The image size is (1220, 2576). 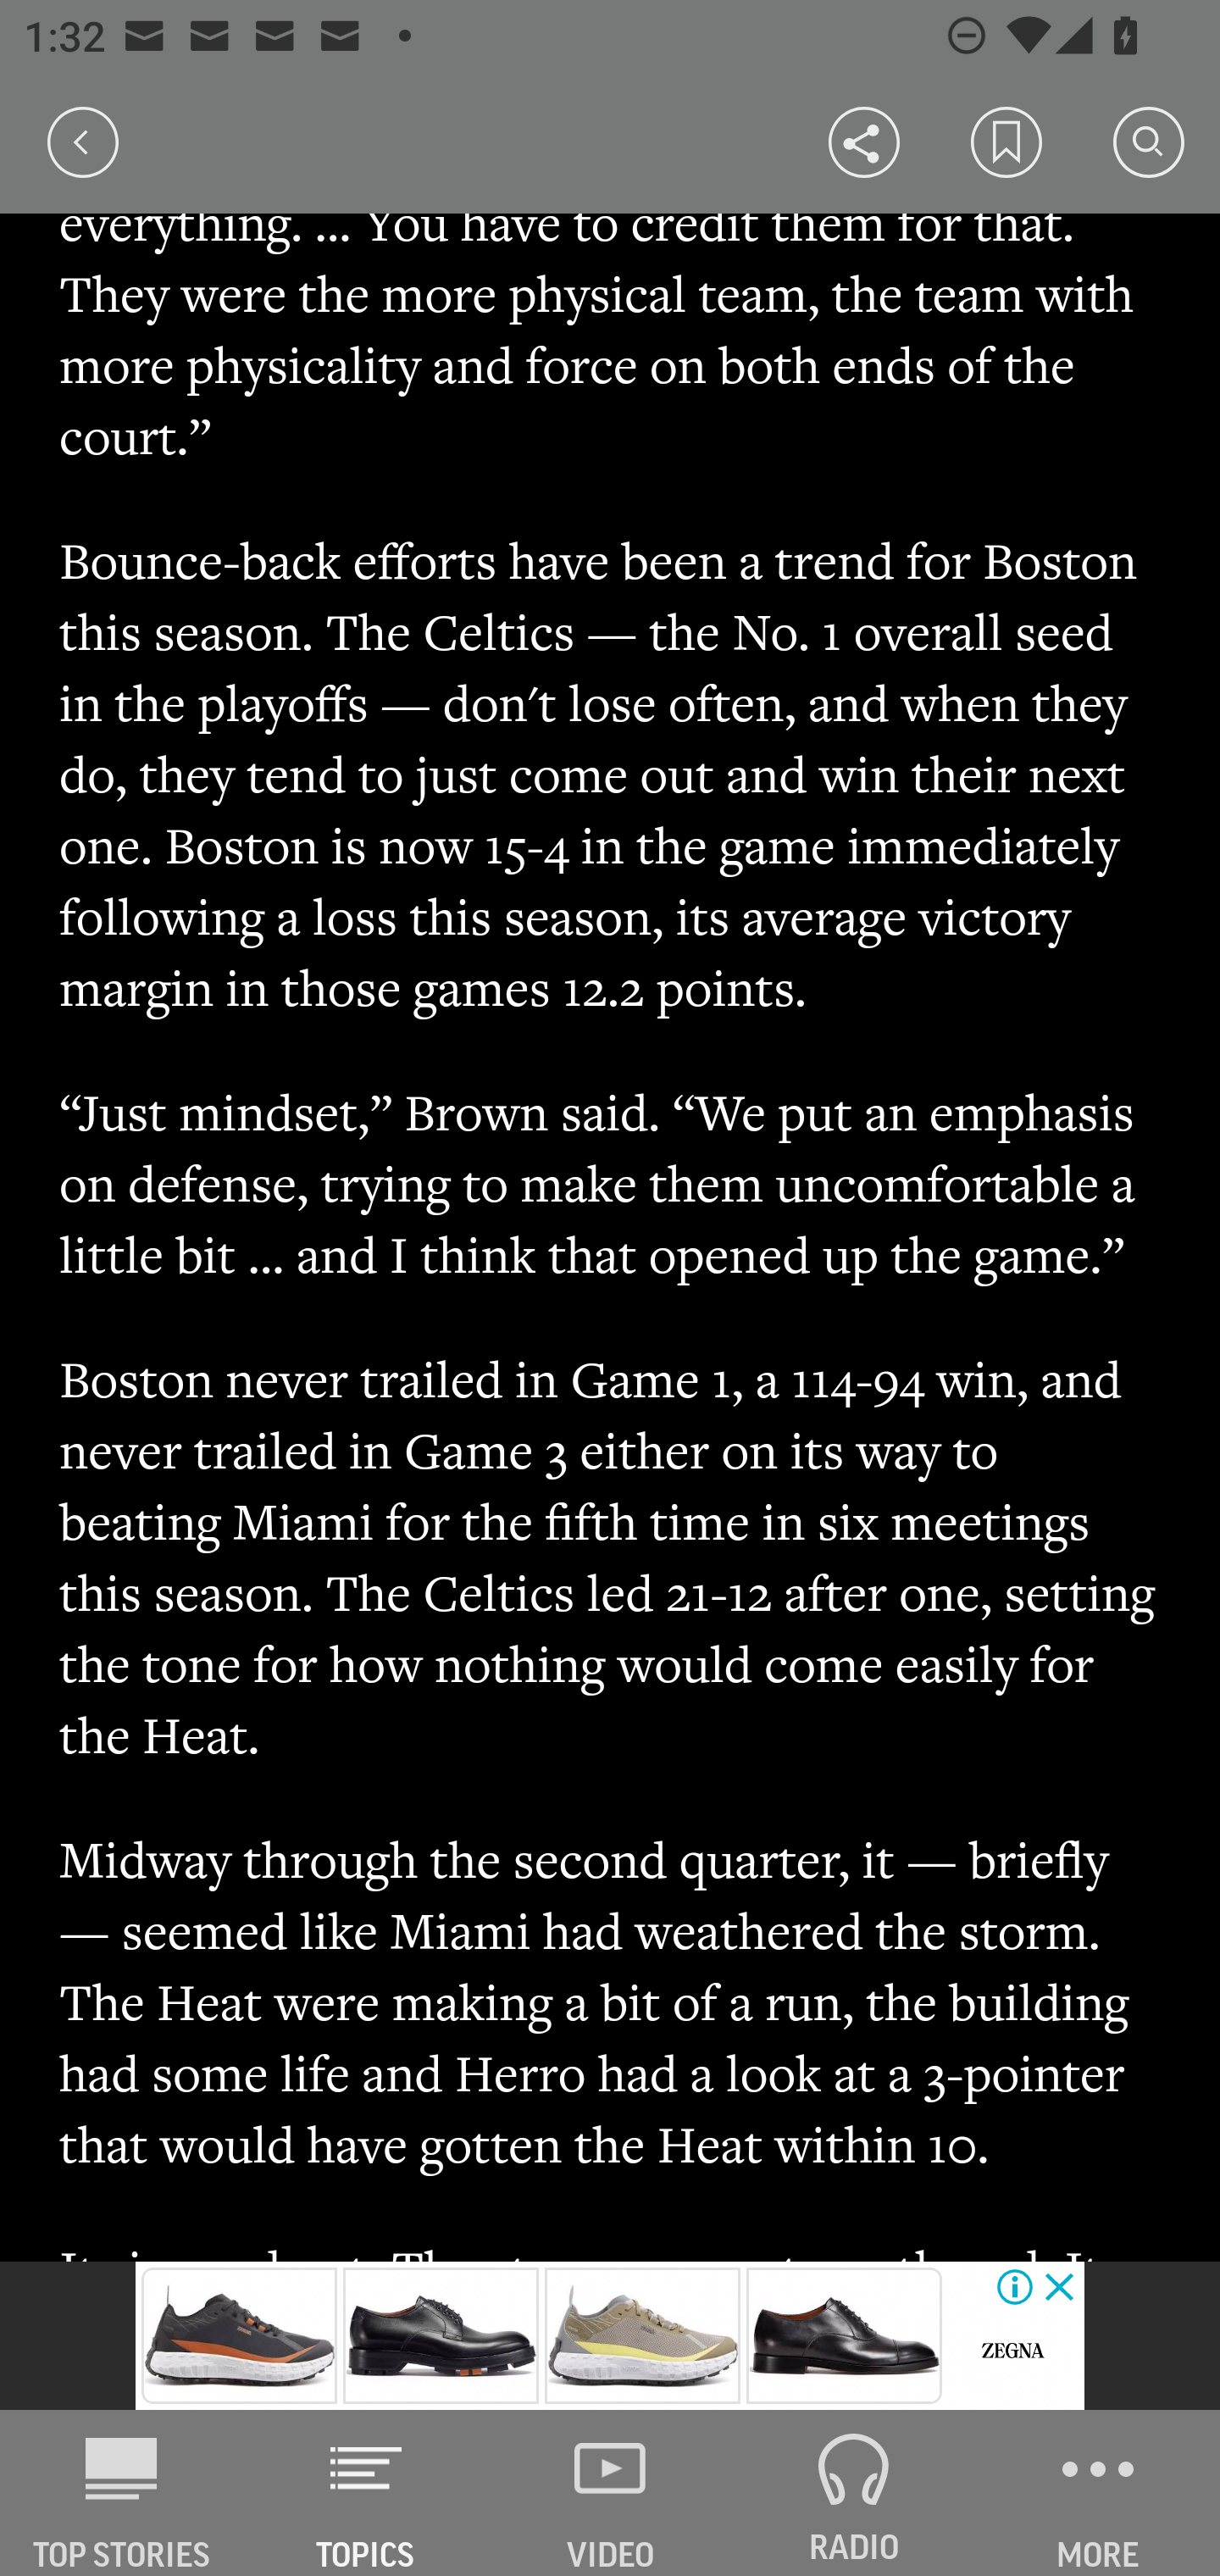 I want to click on MORE, so click(x=1098, y=2493).